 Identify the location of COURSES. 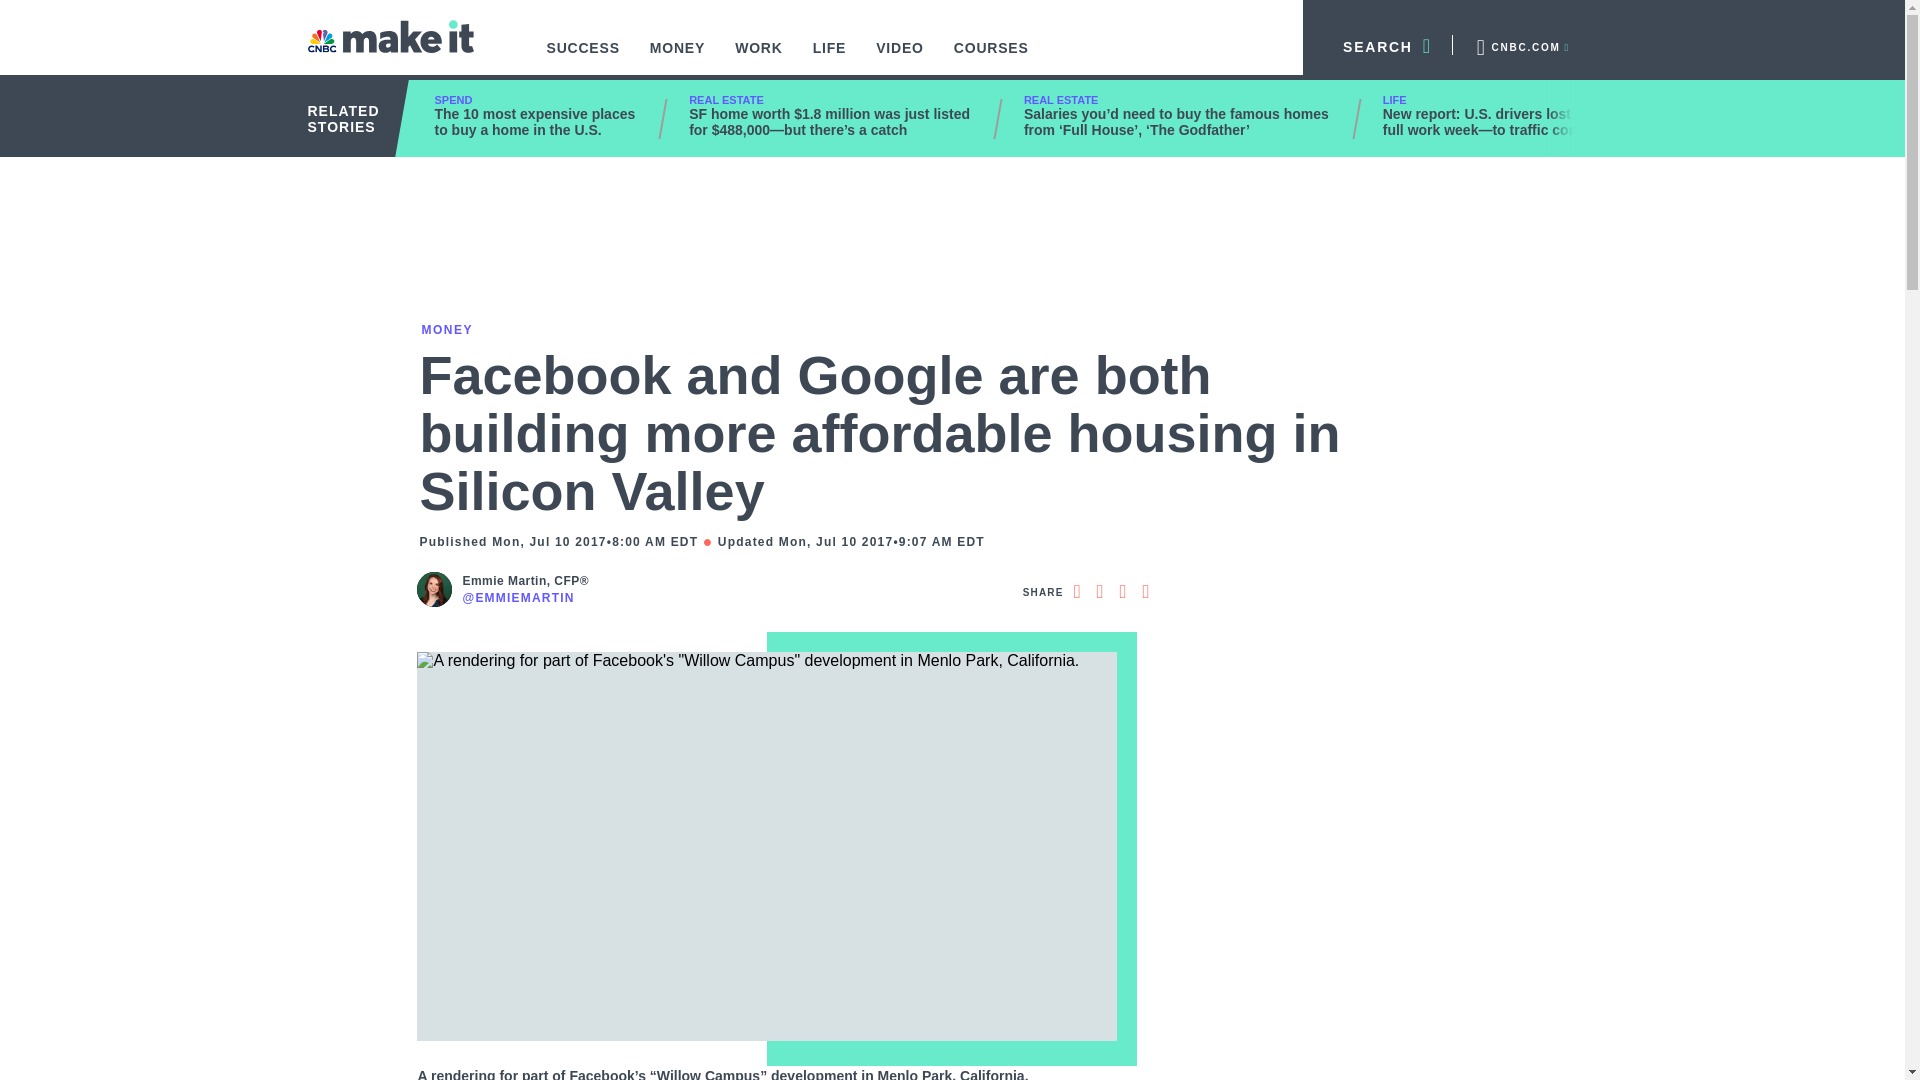
(991, 58).